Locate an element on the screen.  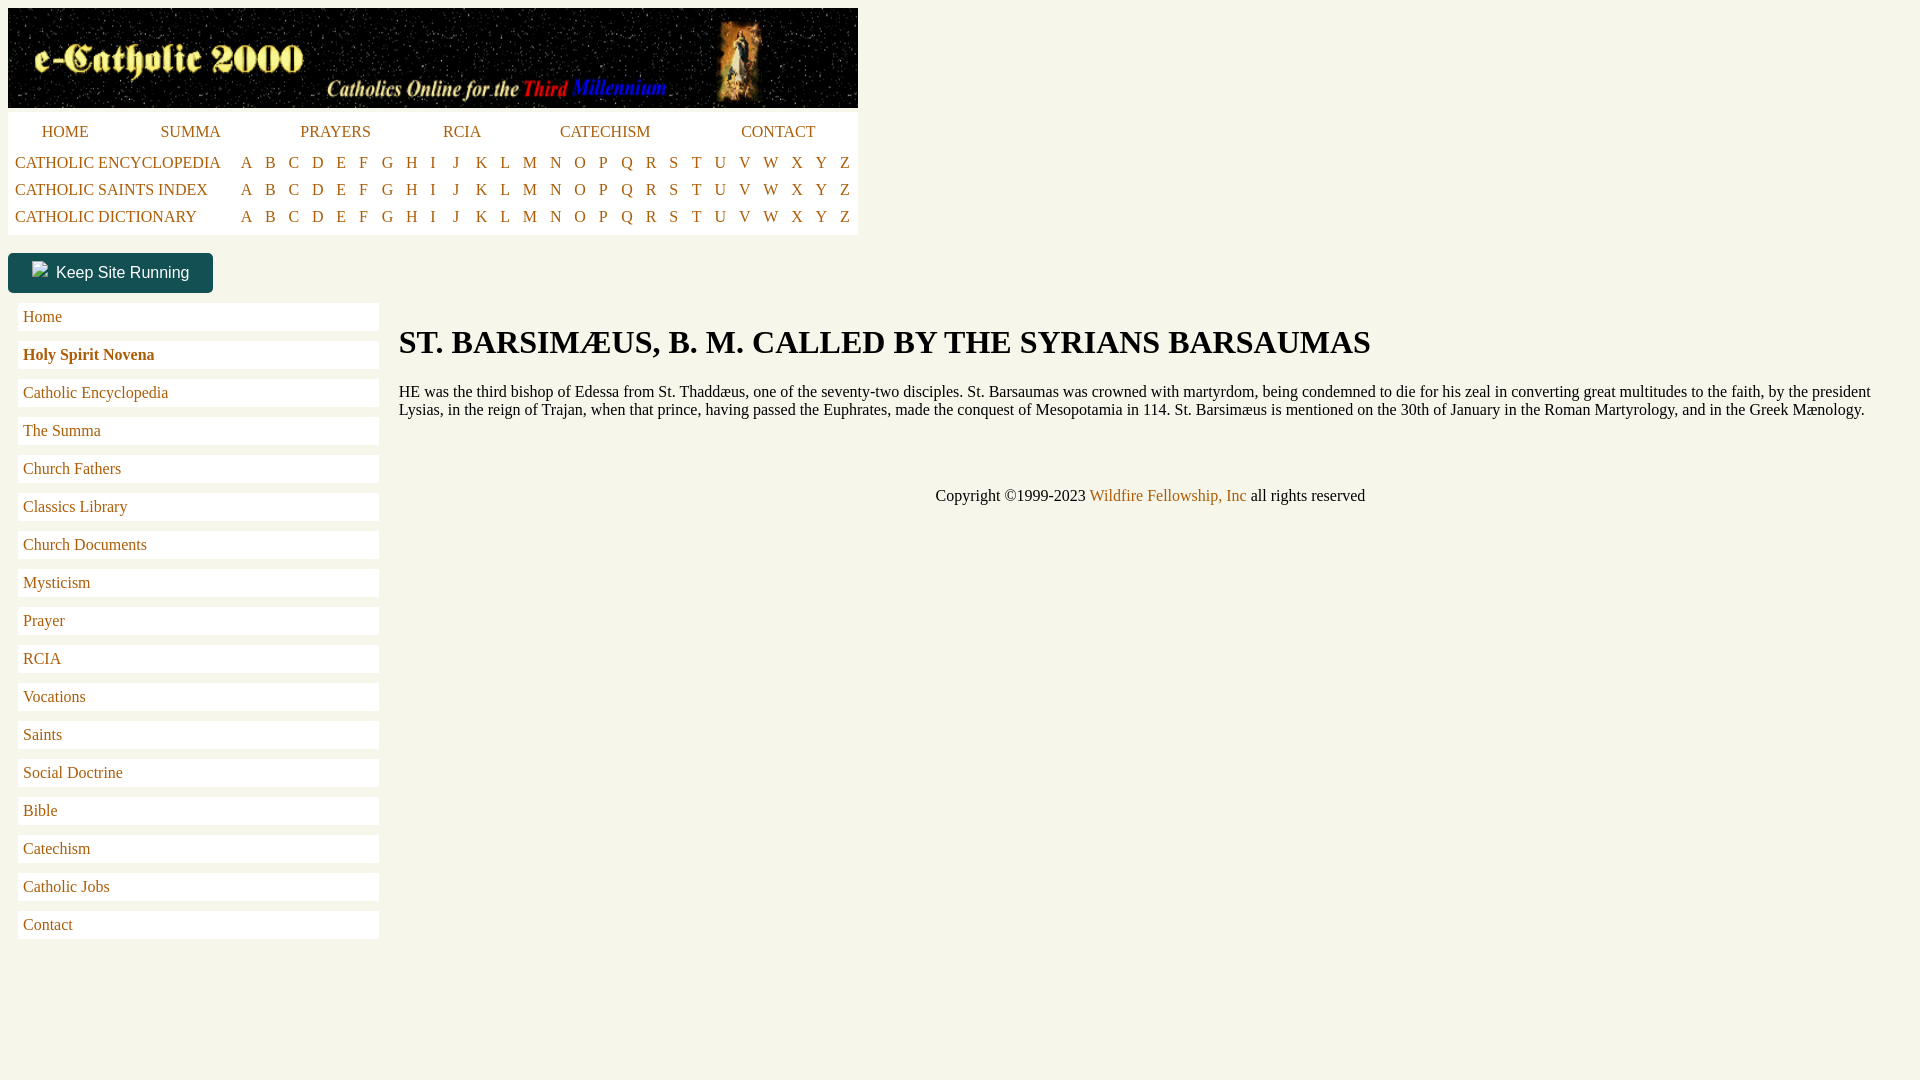
W is located at coordinates (770, 162).